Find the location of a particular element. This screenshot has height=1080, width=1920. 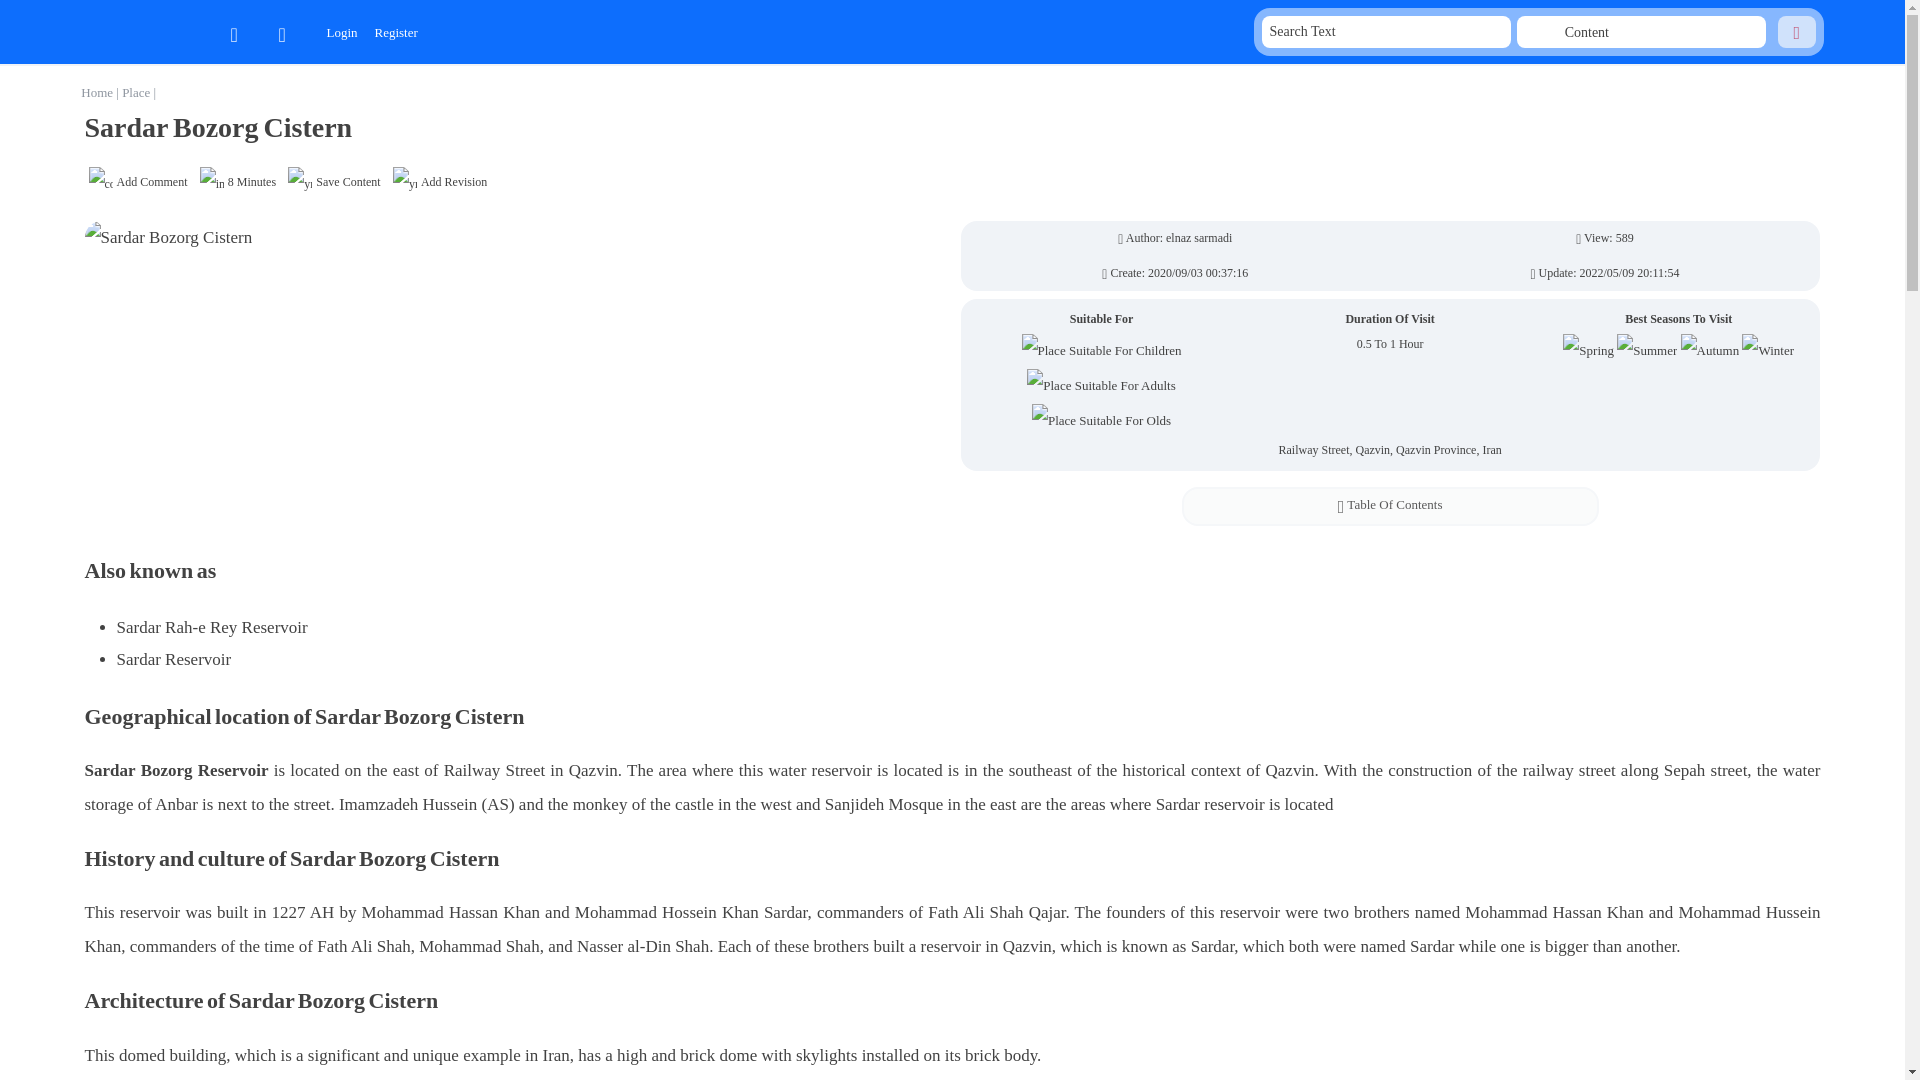

Place Suitable For Adults is located at coordinates (1101, 386).